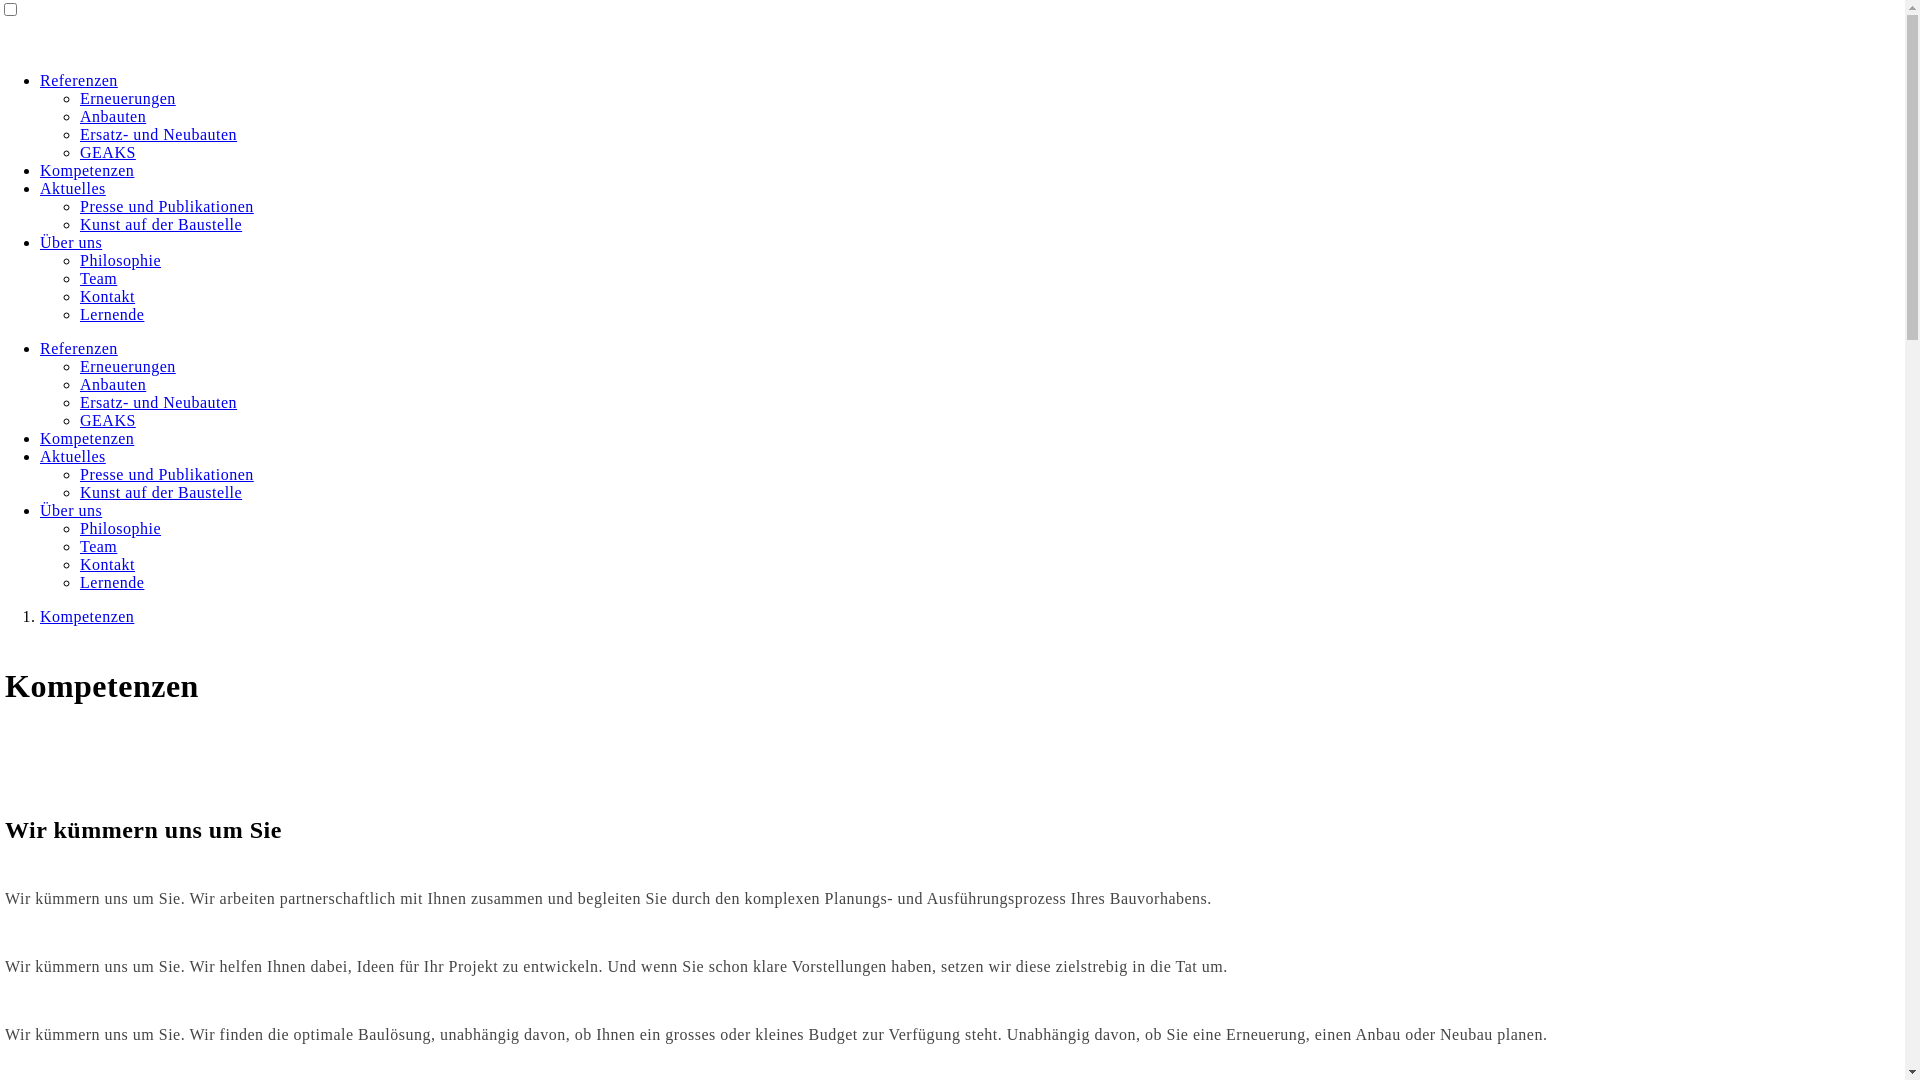 The height and width of the screenshot is (1080, 1920). What do you see at coordinates (167, 206) in the screenshot?
I see `Presse und Publikationen` at bounding box center [167, 206].